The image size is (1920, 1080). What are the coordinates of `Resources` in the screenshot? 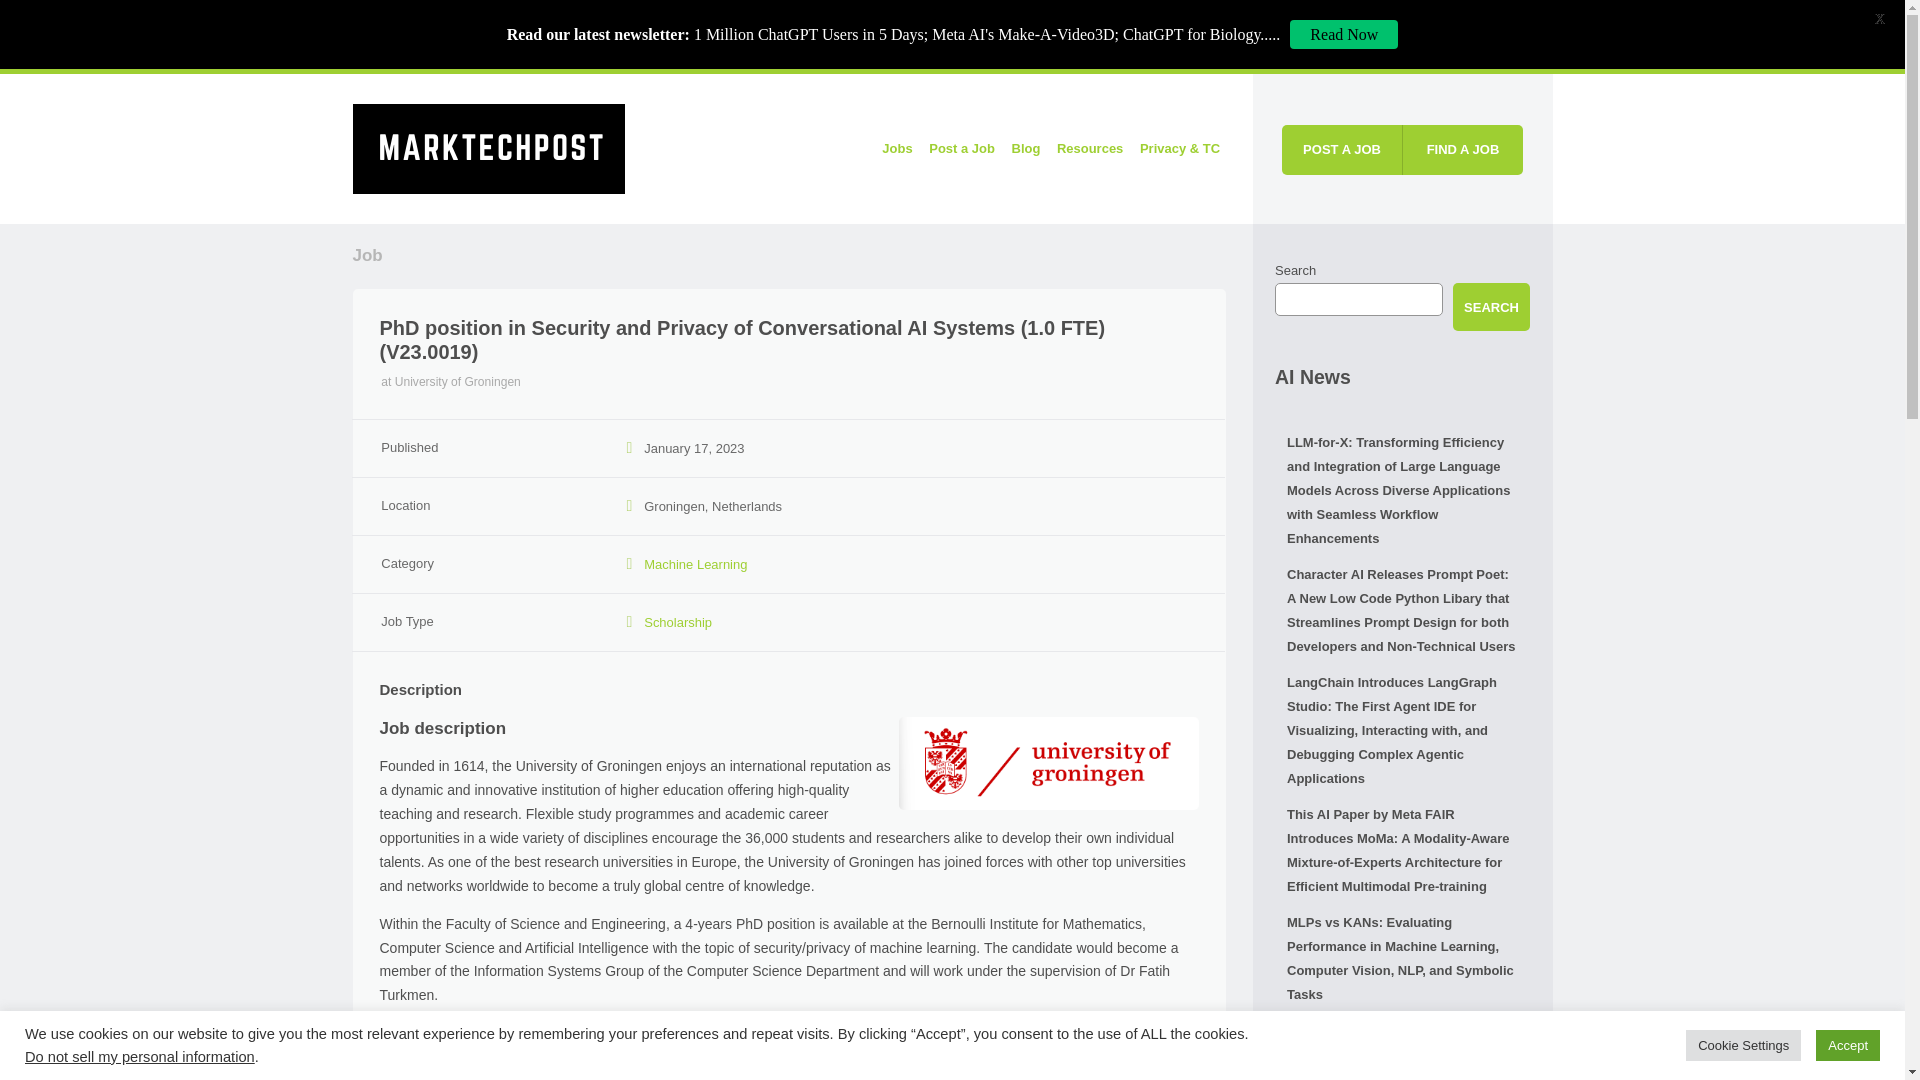 It's located at (1089, 148).